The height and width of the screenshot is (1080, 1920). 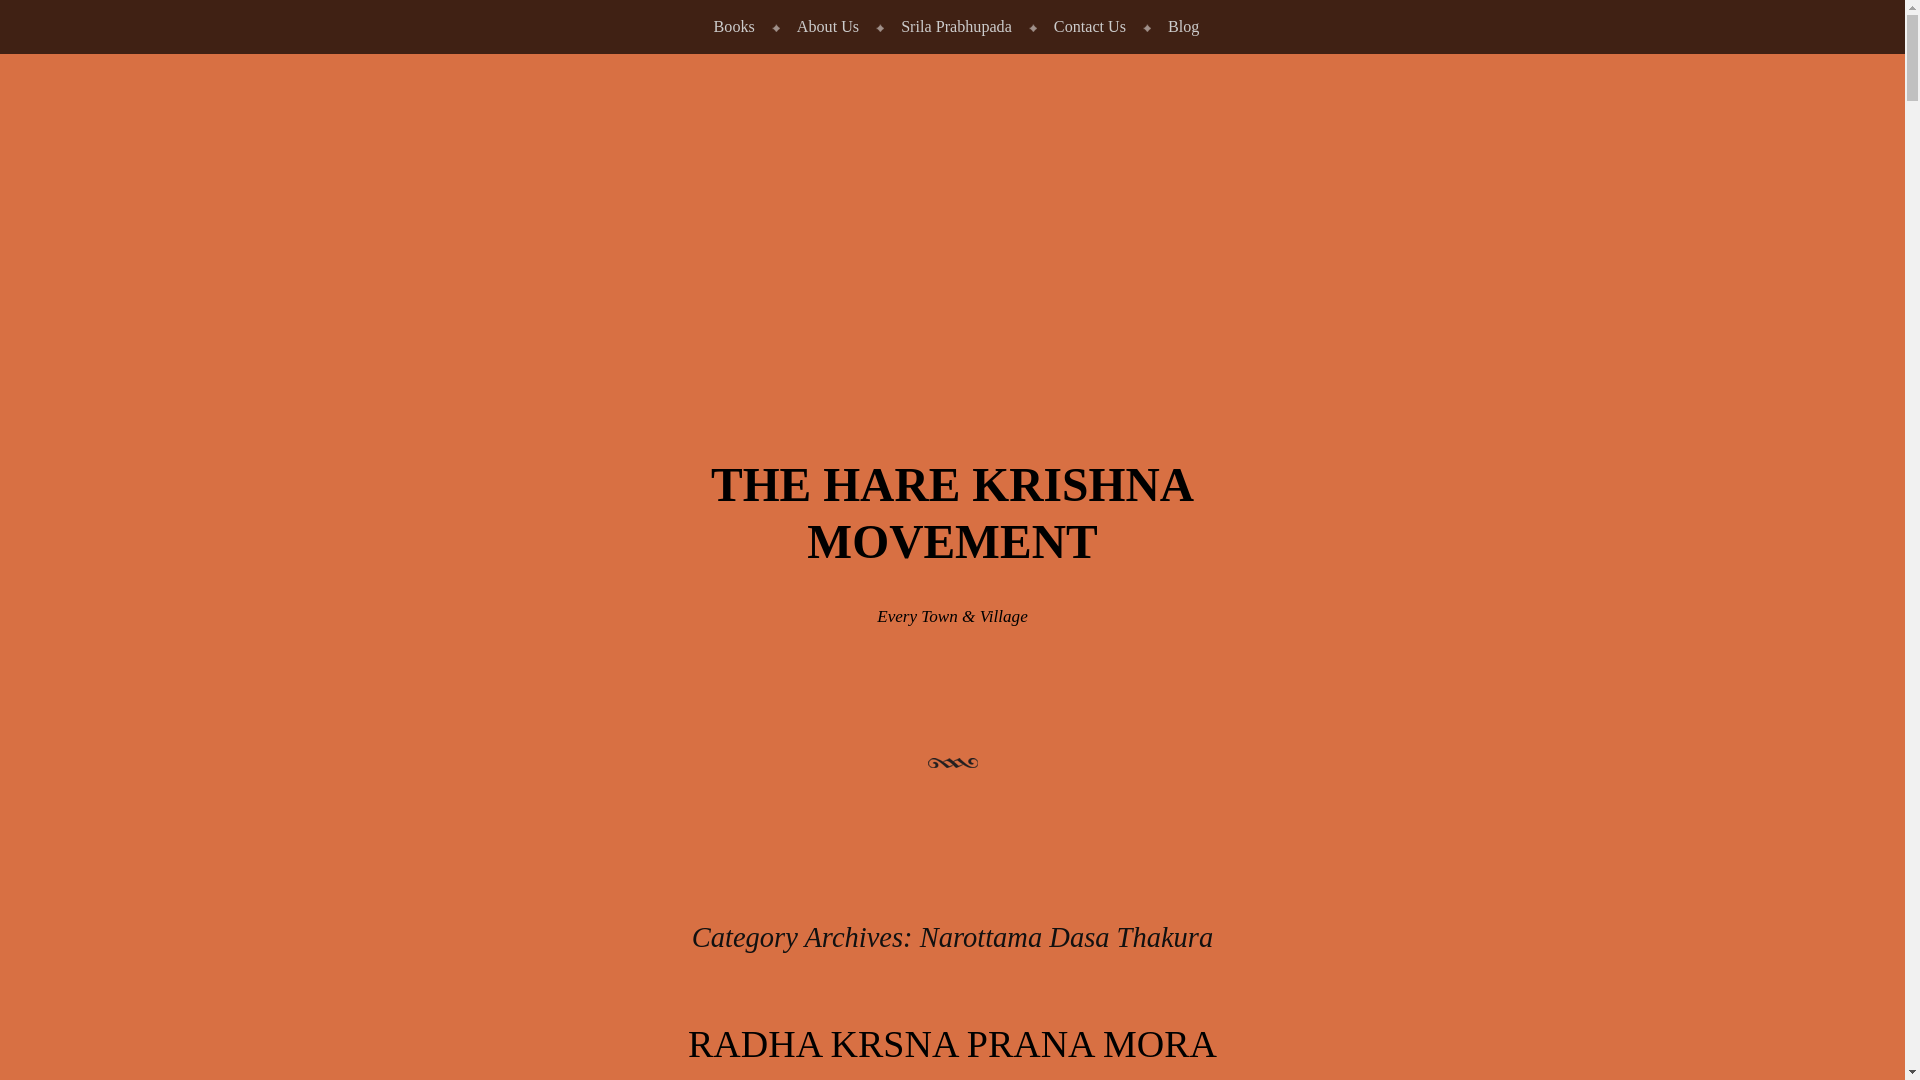 I want to click on Srila Prabhupada, so click(x=952, y=27).